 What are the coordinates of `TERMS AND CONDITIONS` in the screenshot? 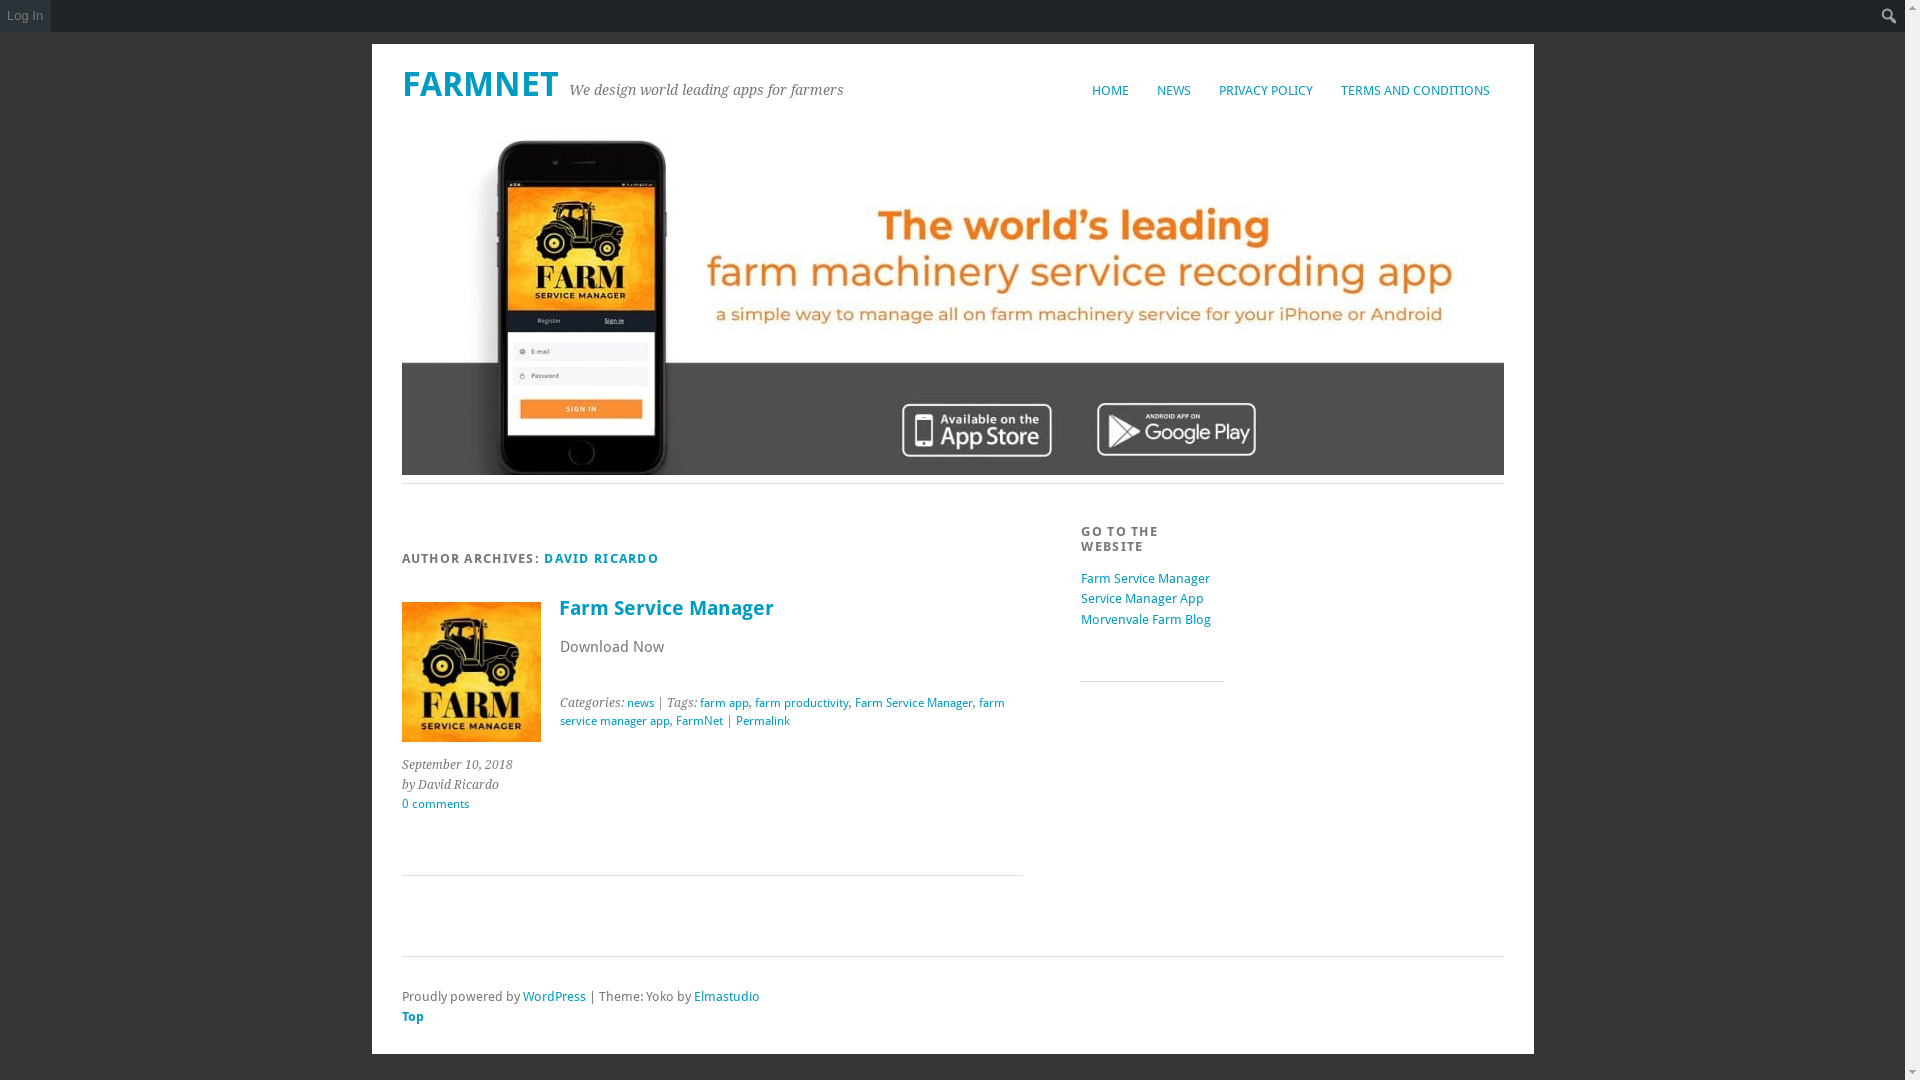 It's located at (1414, 90).